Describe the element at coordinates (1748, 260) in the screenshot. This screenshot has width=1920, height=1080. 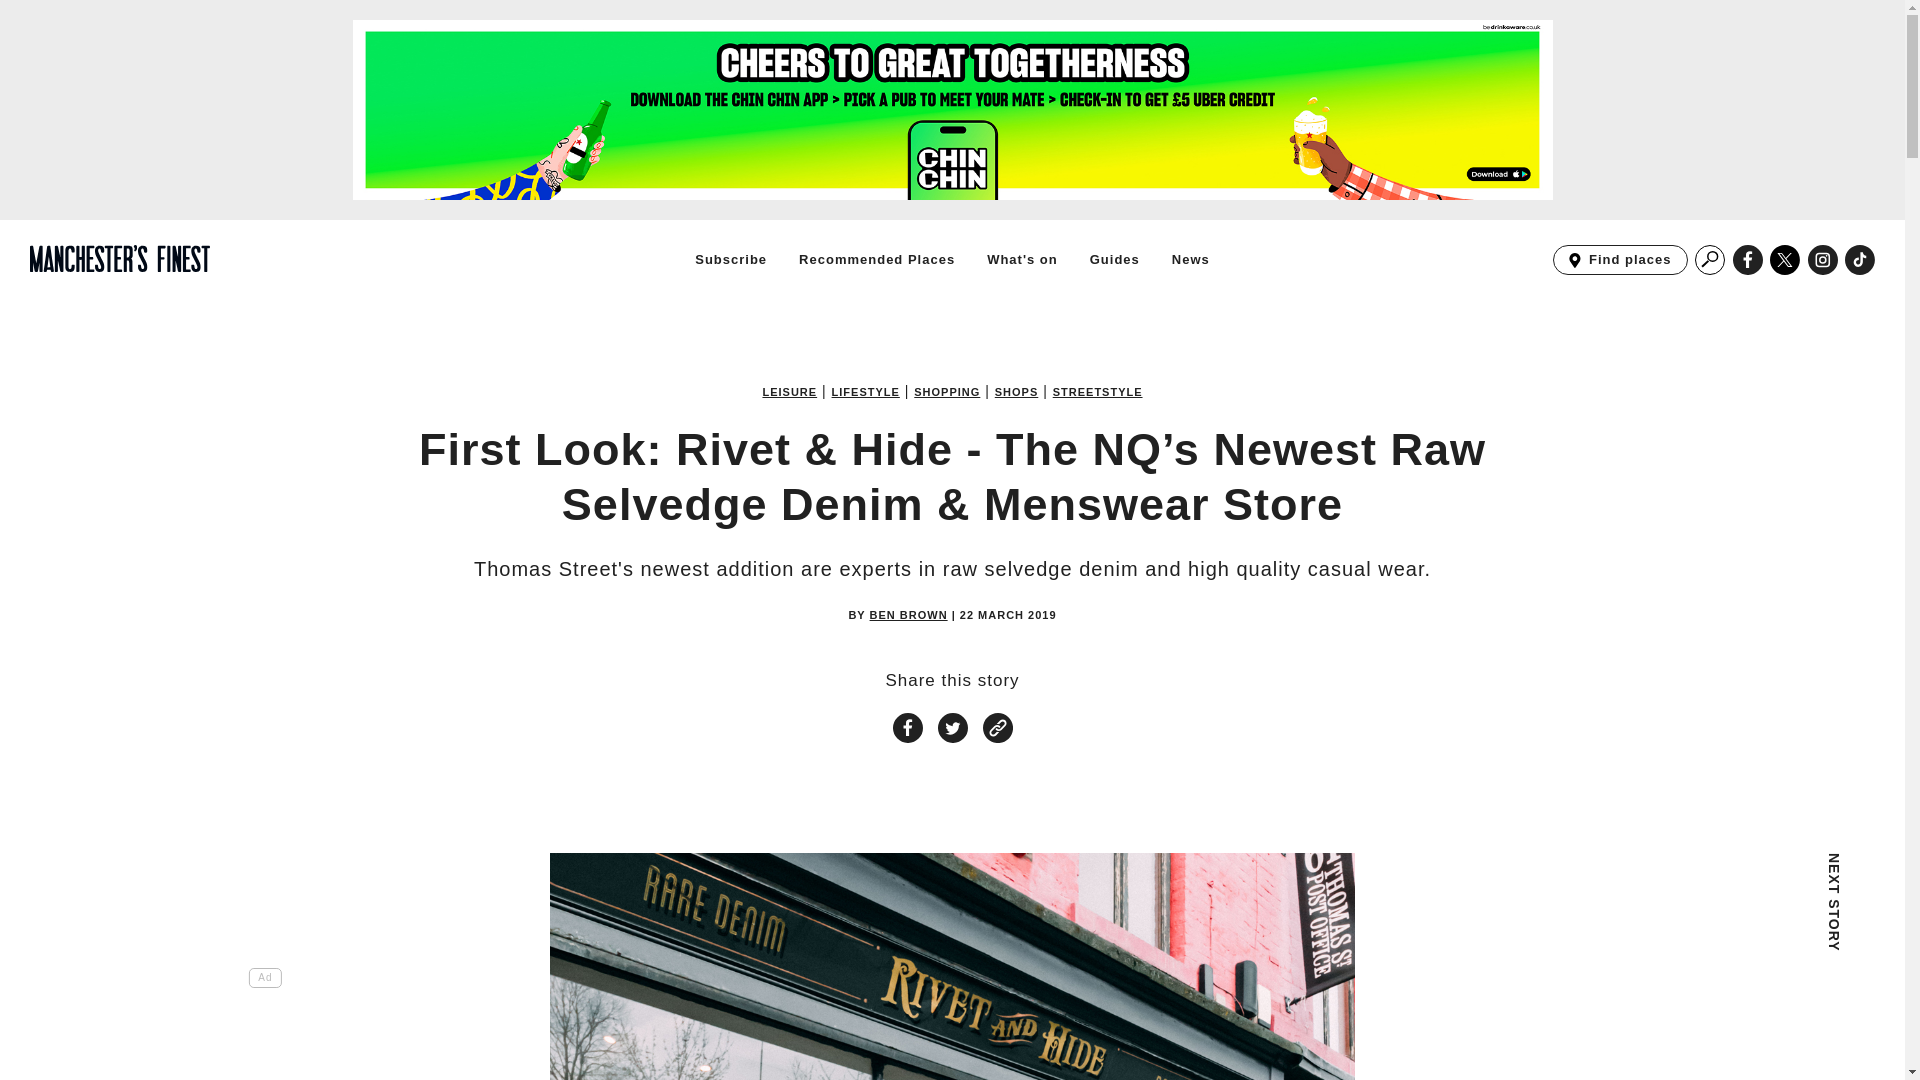
I see `Go to Manchester's Finest Facebook page` at that location.